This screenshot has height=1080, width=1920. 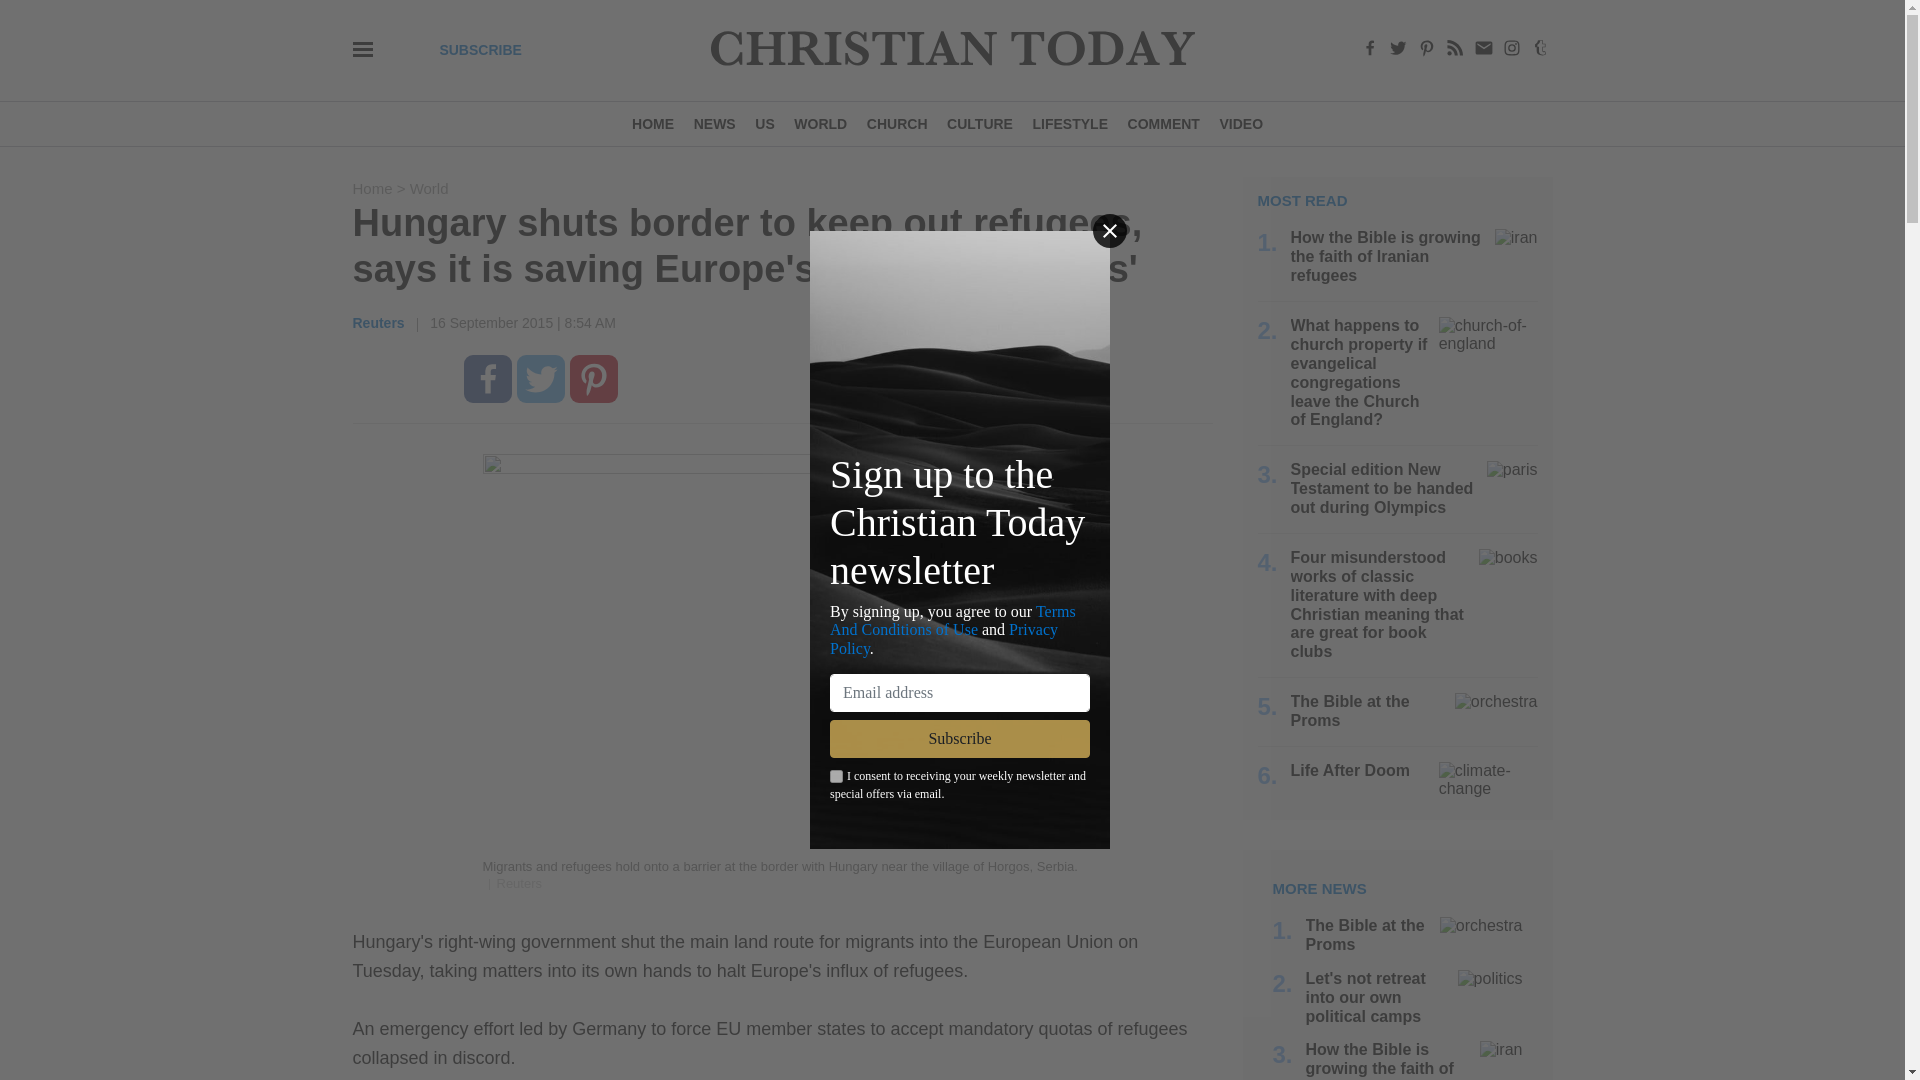 I want to click on COMMENT, so click(x=1163, y=123).